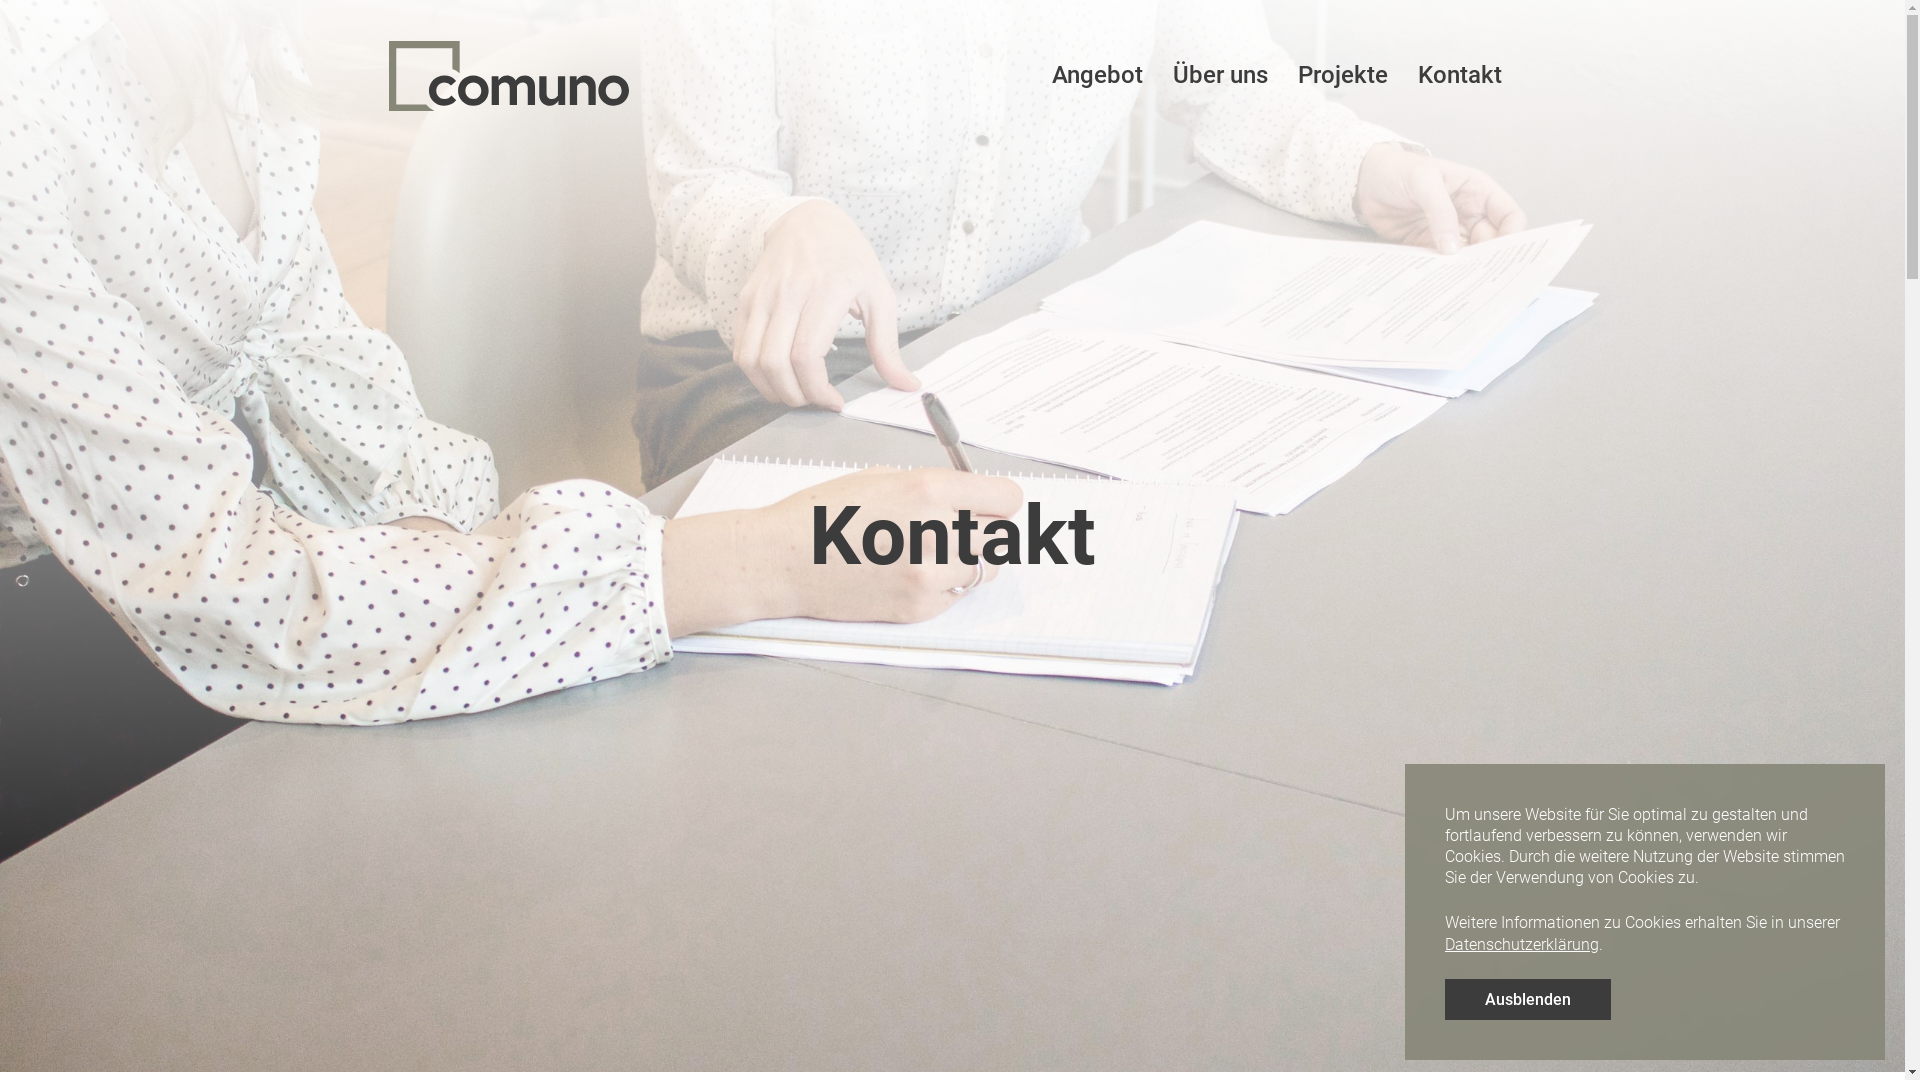 Image resolution: width=1920 pixels, height=1080 pixels. Describe the element at coordinates (1096, 76) in the screenshot. I see `Angebot` at that location.